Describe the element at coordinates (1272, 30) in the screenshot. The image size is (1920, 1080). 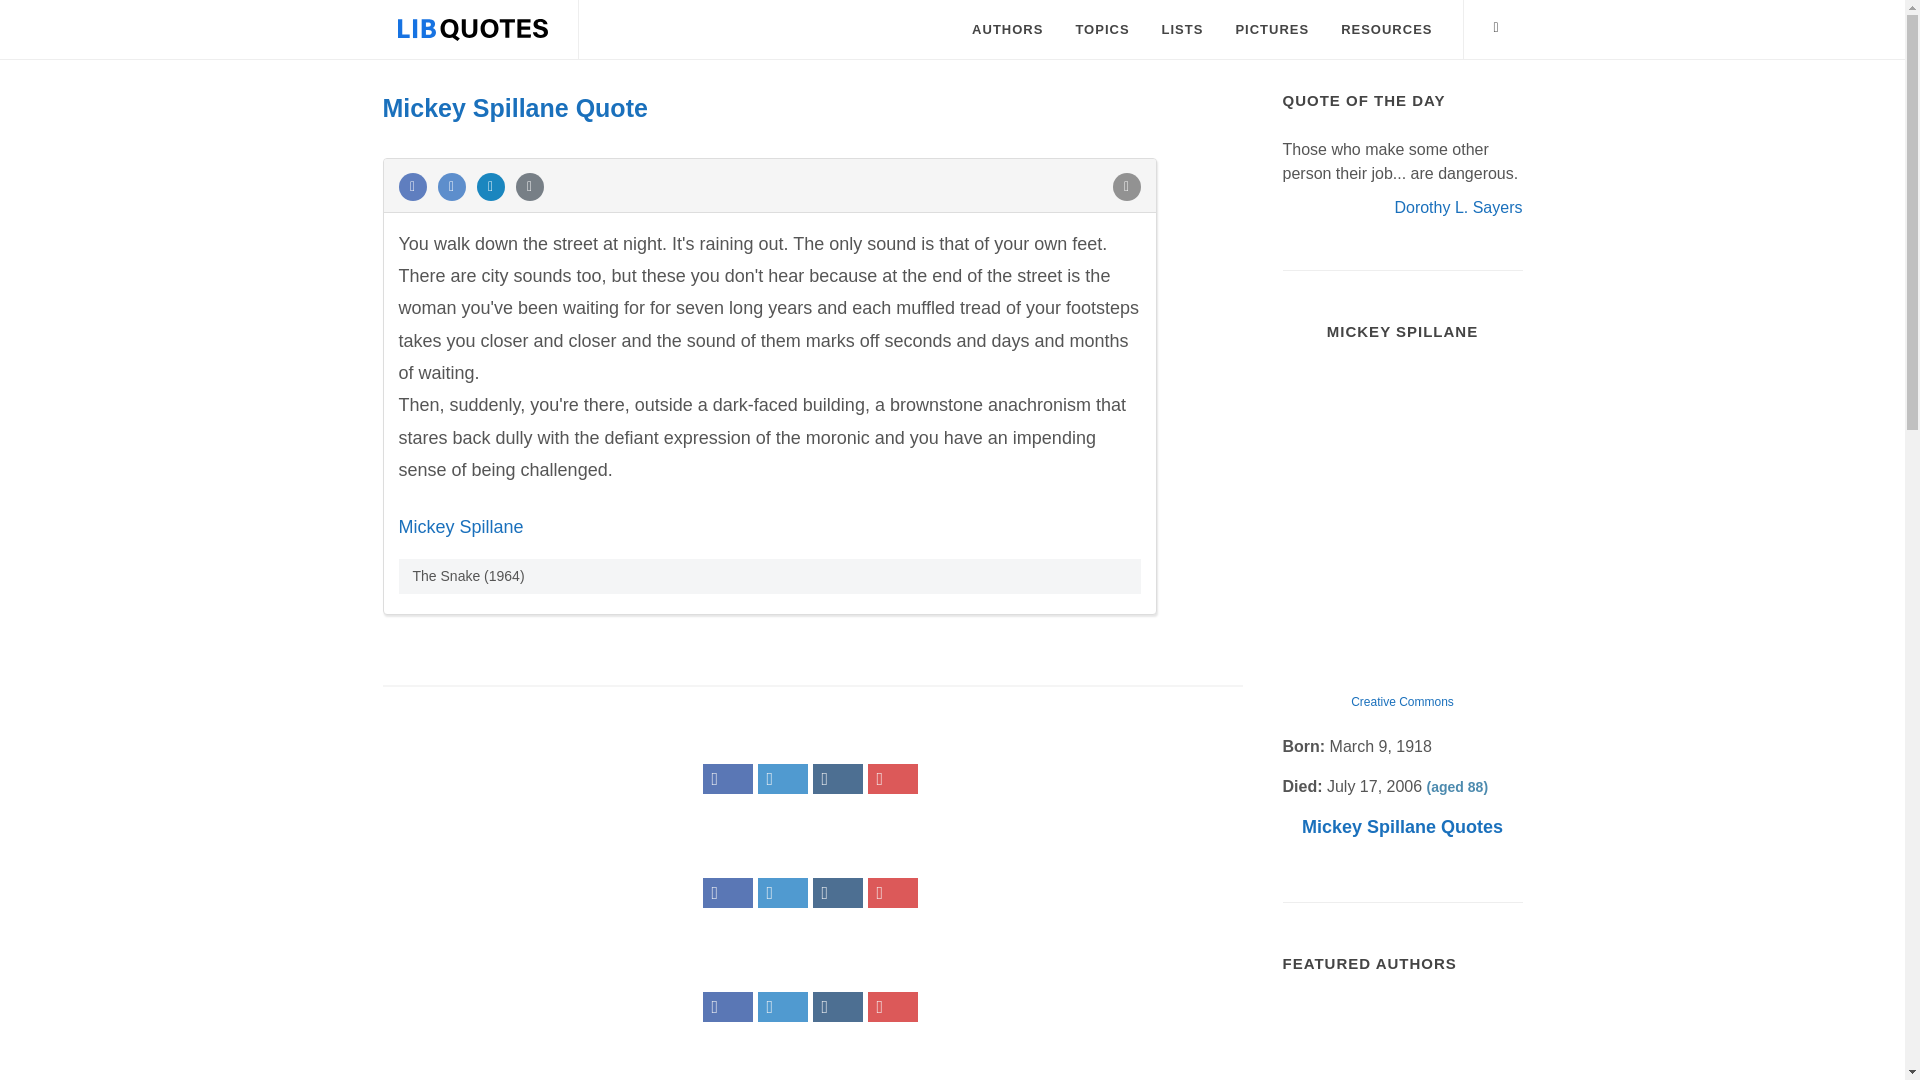
I see `PICTURES` at that location.